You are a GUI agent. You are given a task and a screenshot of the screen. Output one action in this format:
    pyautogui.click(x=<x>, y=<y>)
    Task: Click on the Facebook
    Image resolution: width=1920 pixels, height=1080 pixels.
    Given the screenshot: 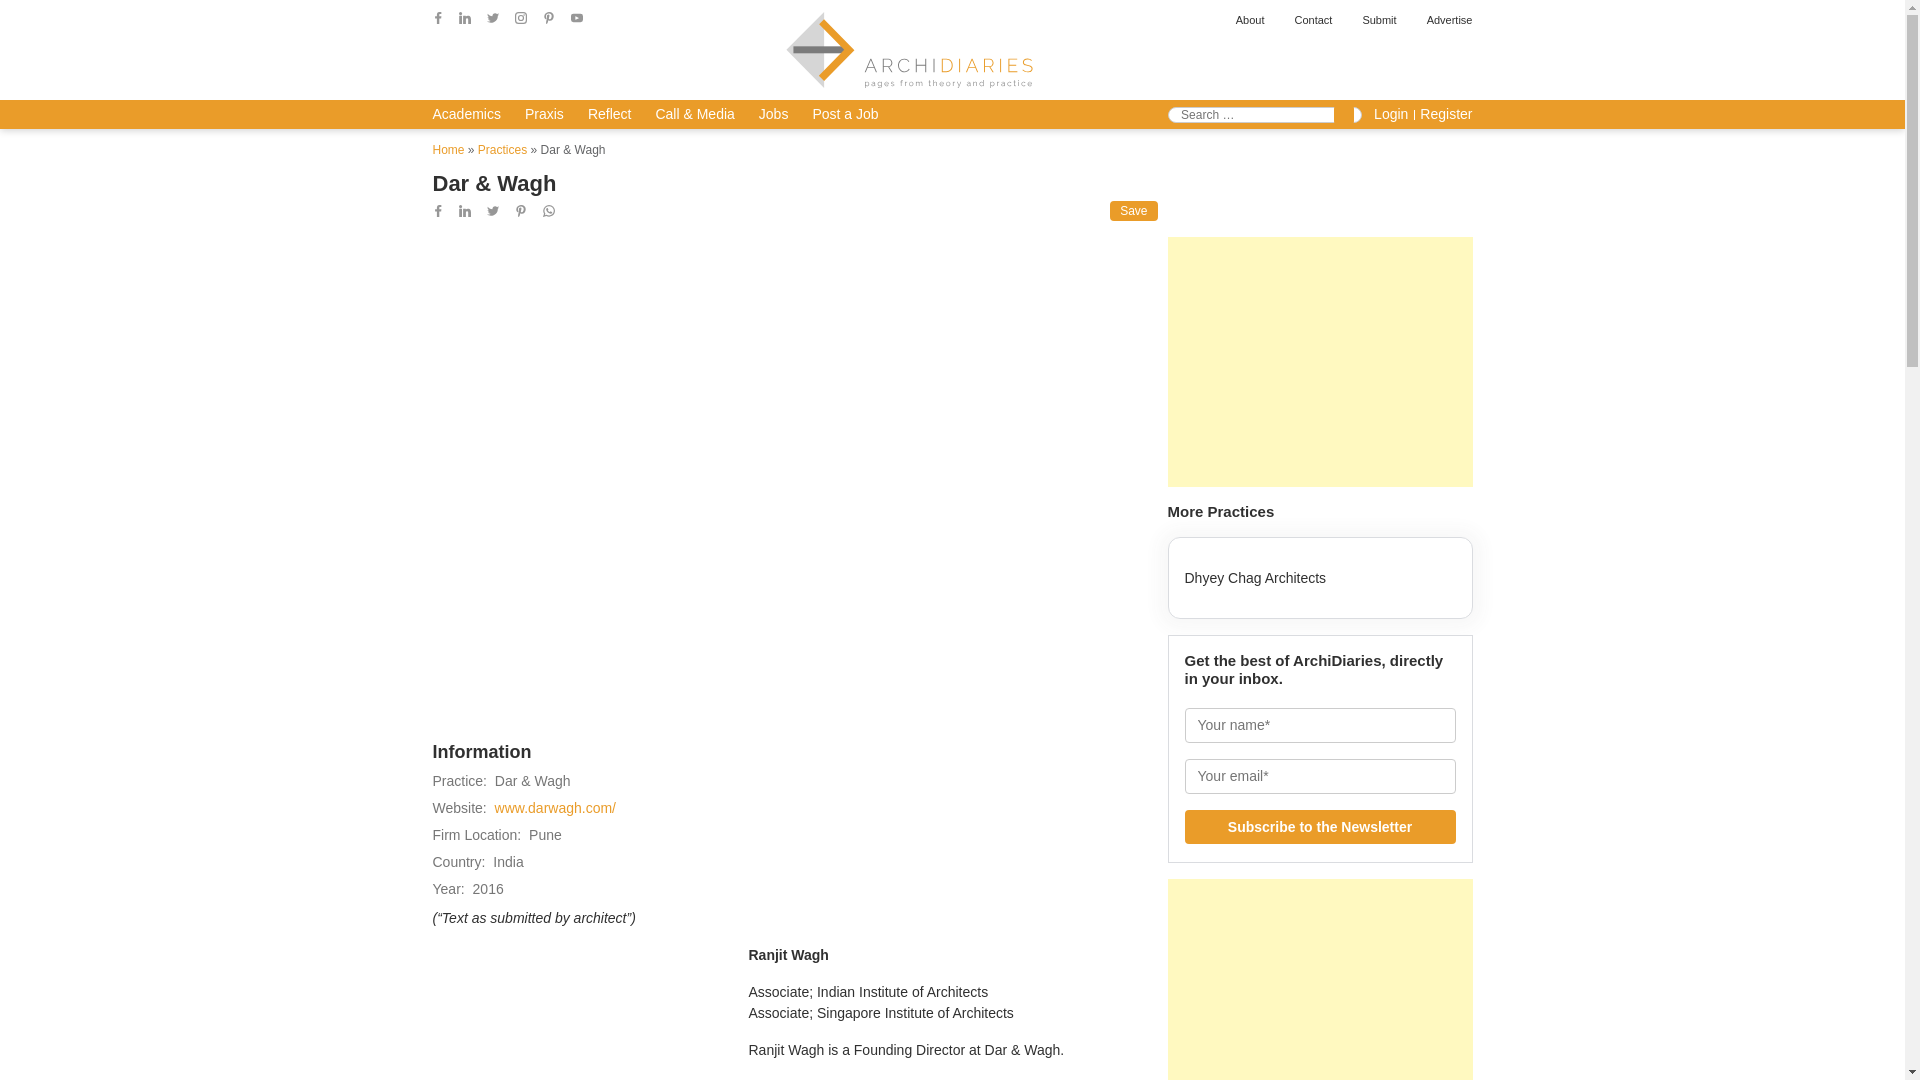 What is the action you would take?
    pyautogui.click(x=438, y=17)
    